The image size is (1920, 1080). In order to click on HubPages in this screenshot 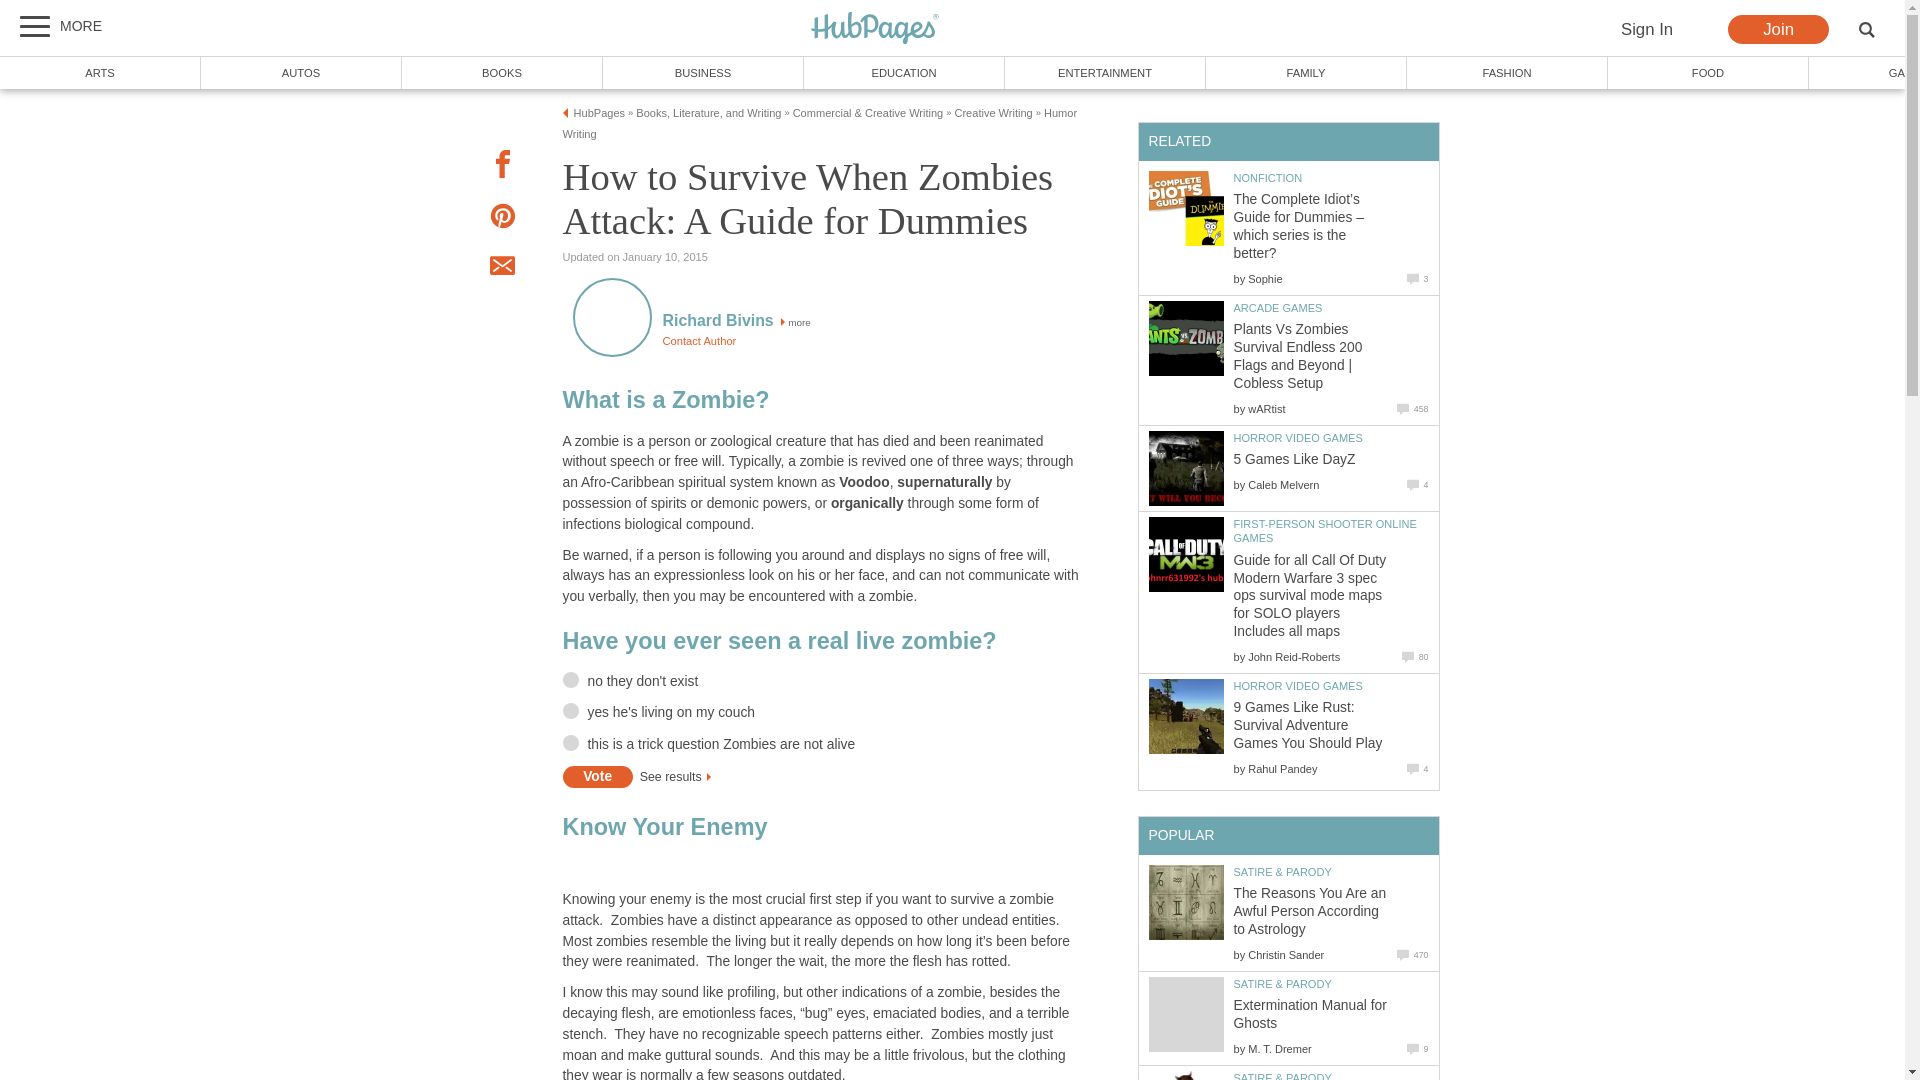, I will do `click(875, 28)`.